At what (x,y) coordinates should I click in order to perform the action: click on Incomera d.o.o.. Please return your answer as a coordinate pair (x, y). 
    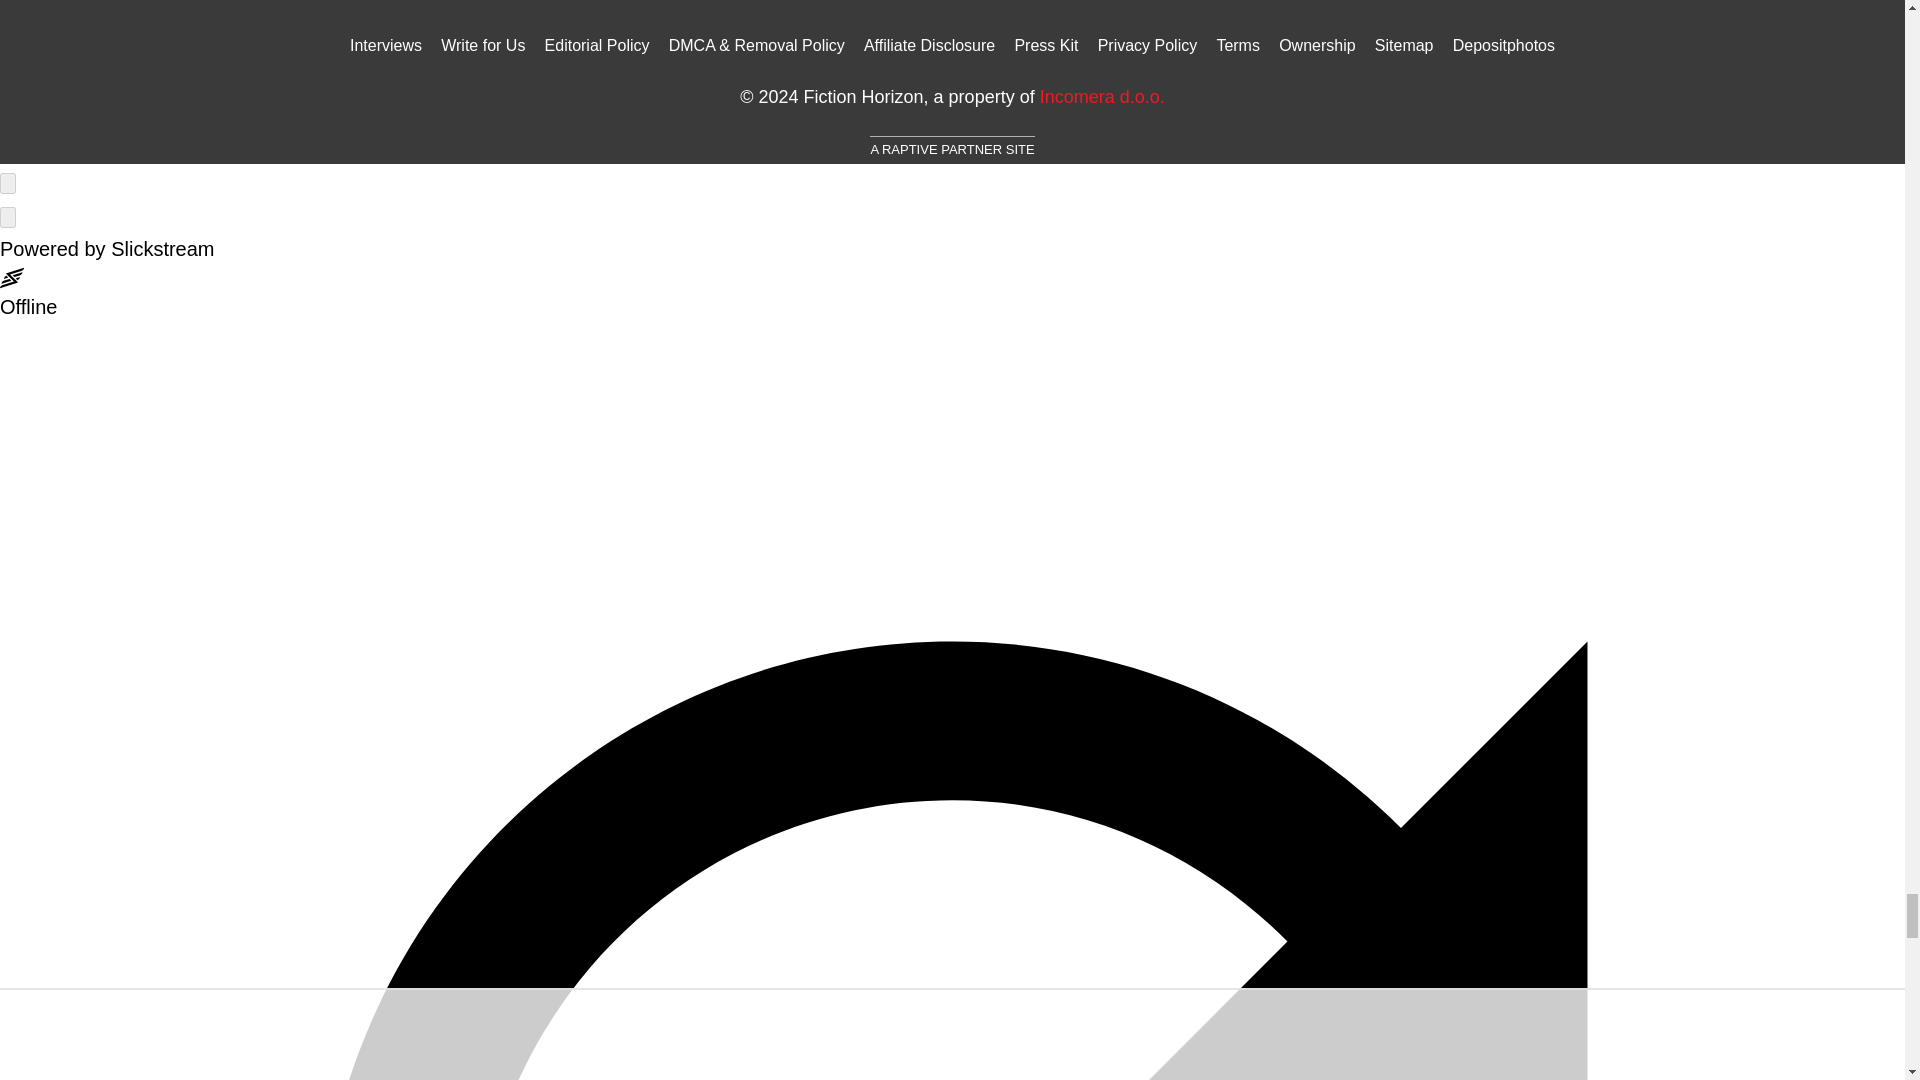
    Looking at the image, I should click on (1102, 96).